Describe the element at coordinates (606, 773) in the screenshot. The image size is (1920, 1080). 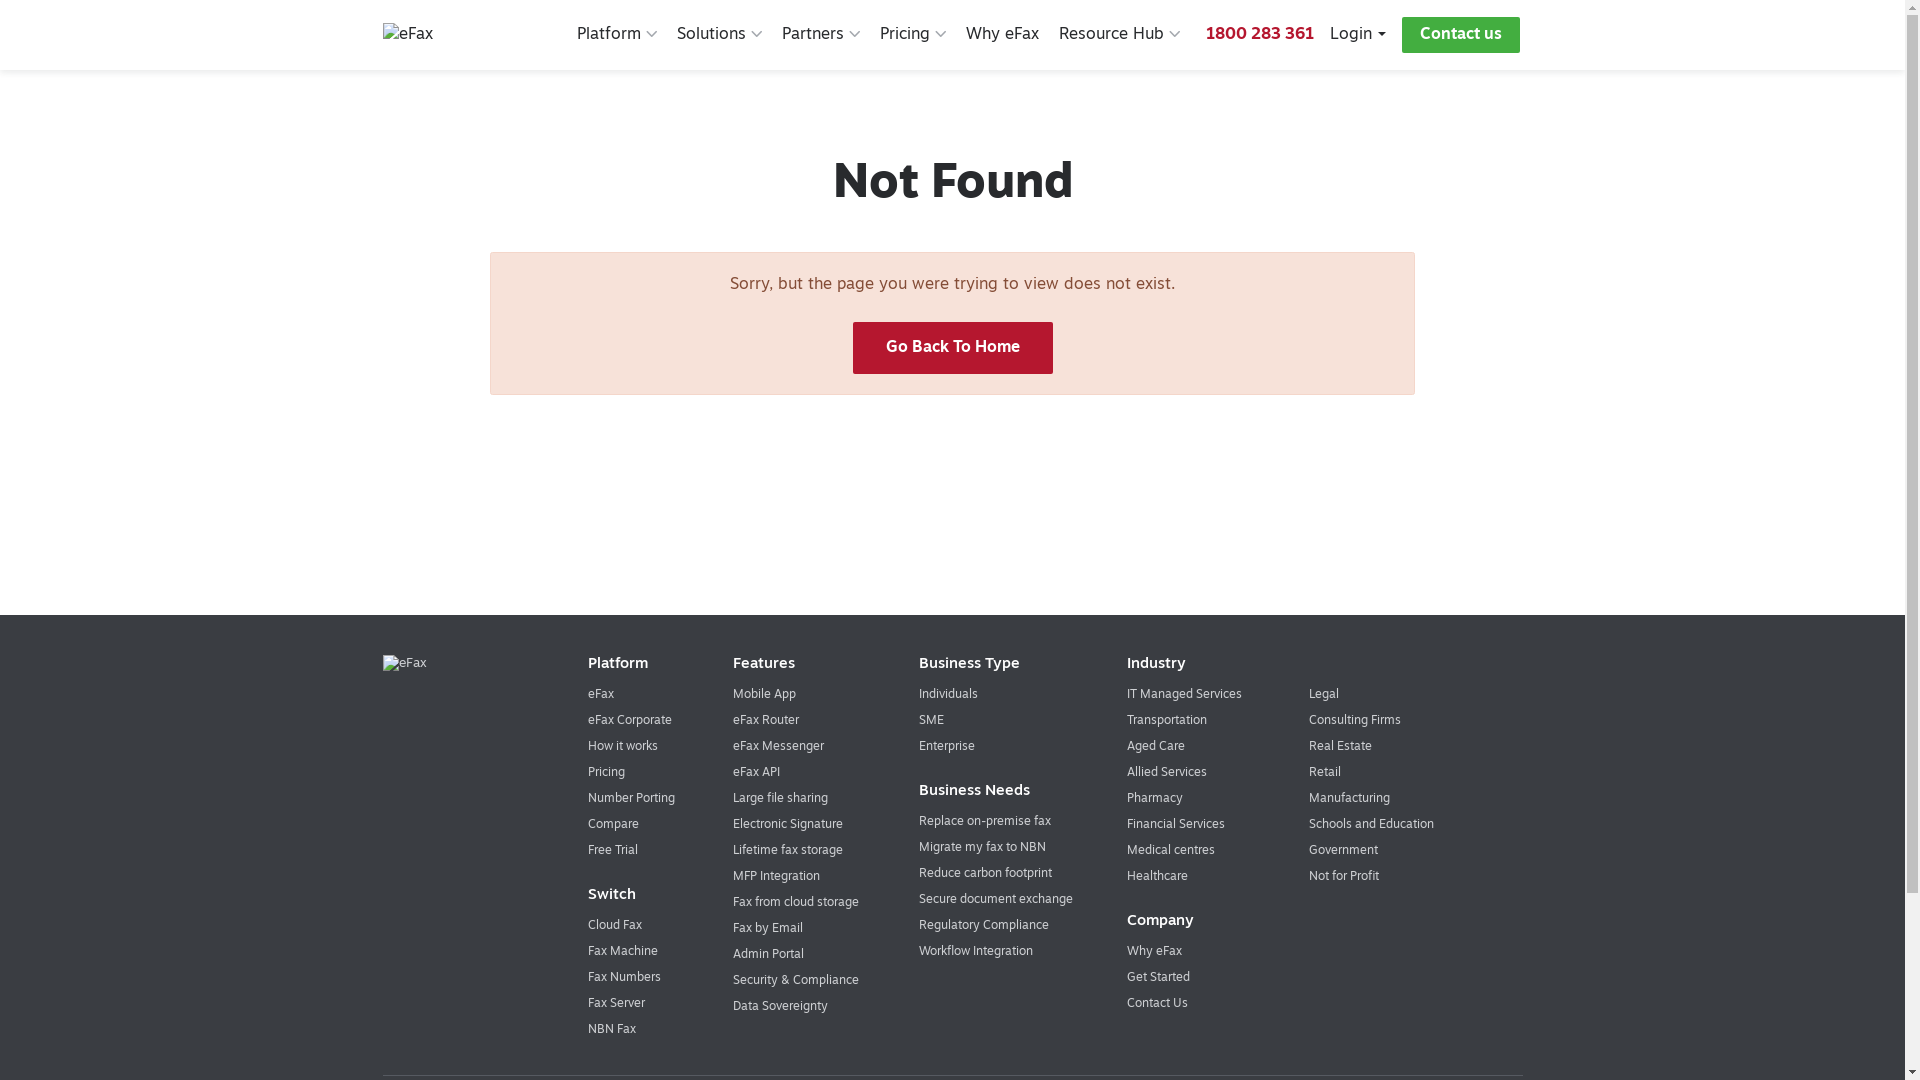
I see `Pricing` at that location.